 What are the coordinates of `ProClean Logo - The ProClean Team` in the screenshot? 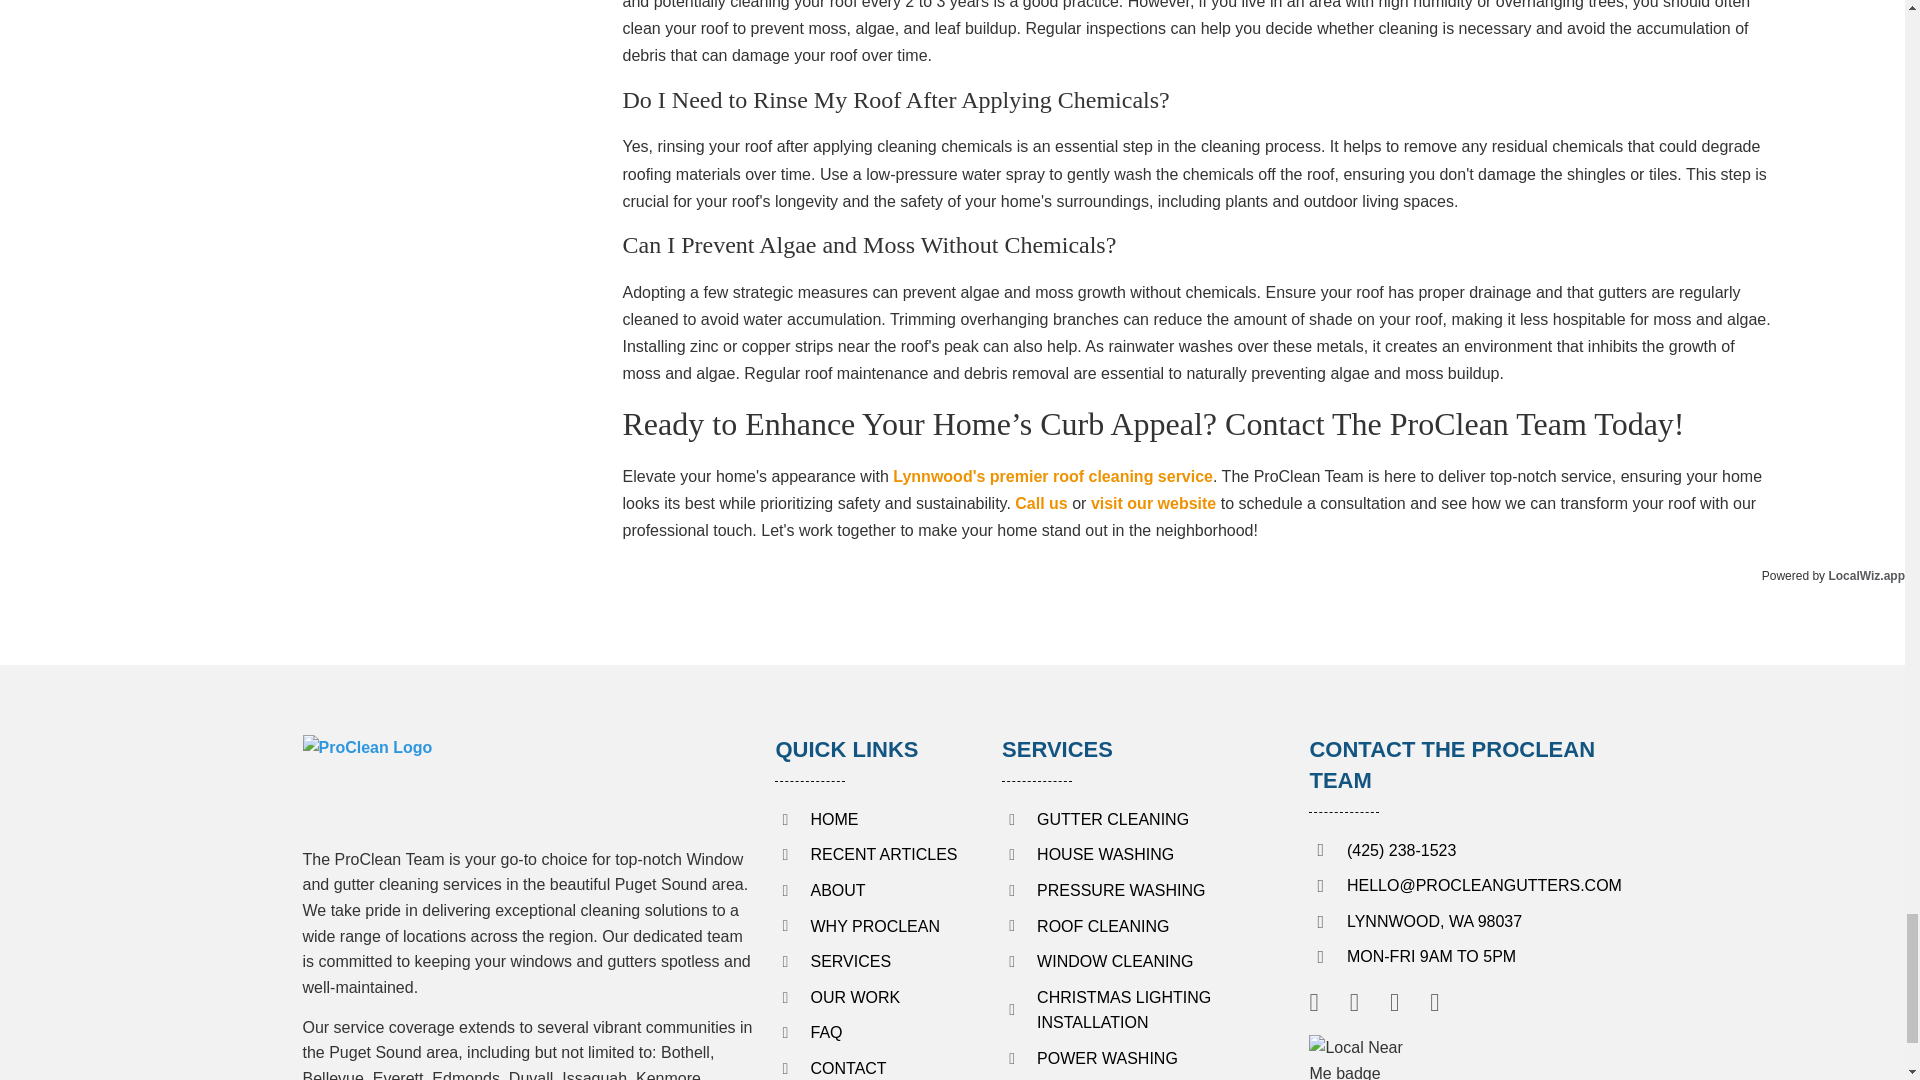 It's located at (462, 781).